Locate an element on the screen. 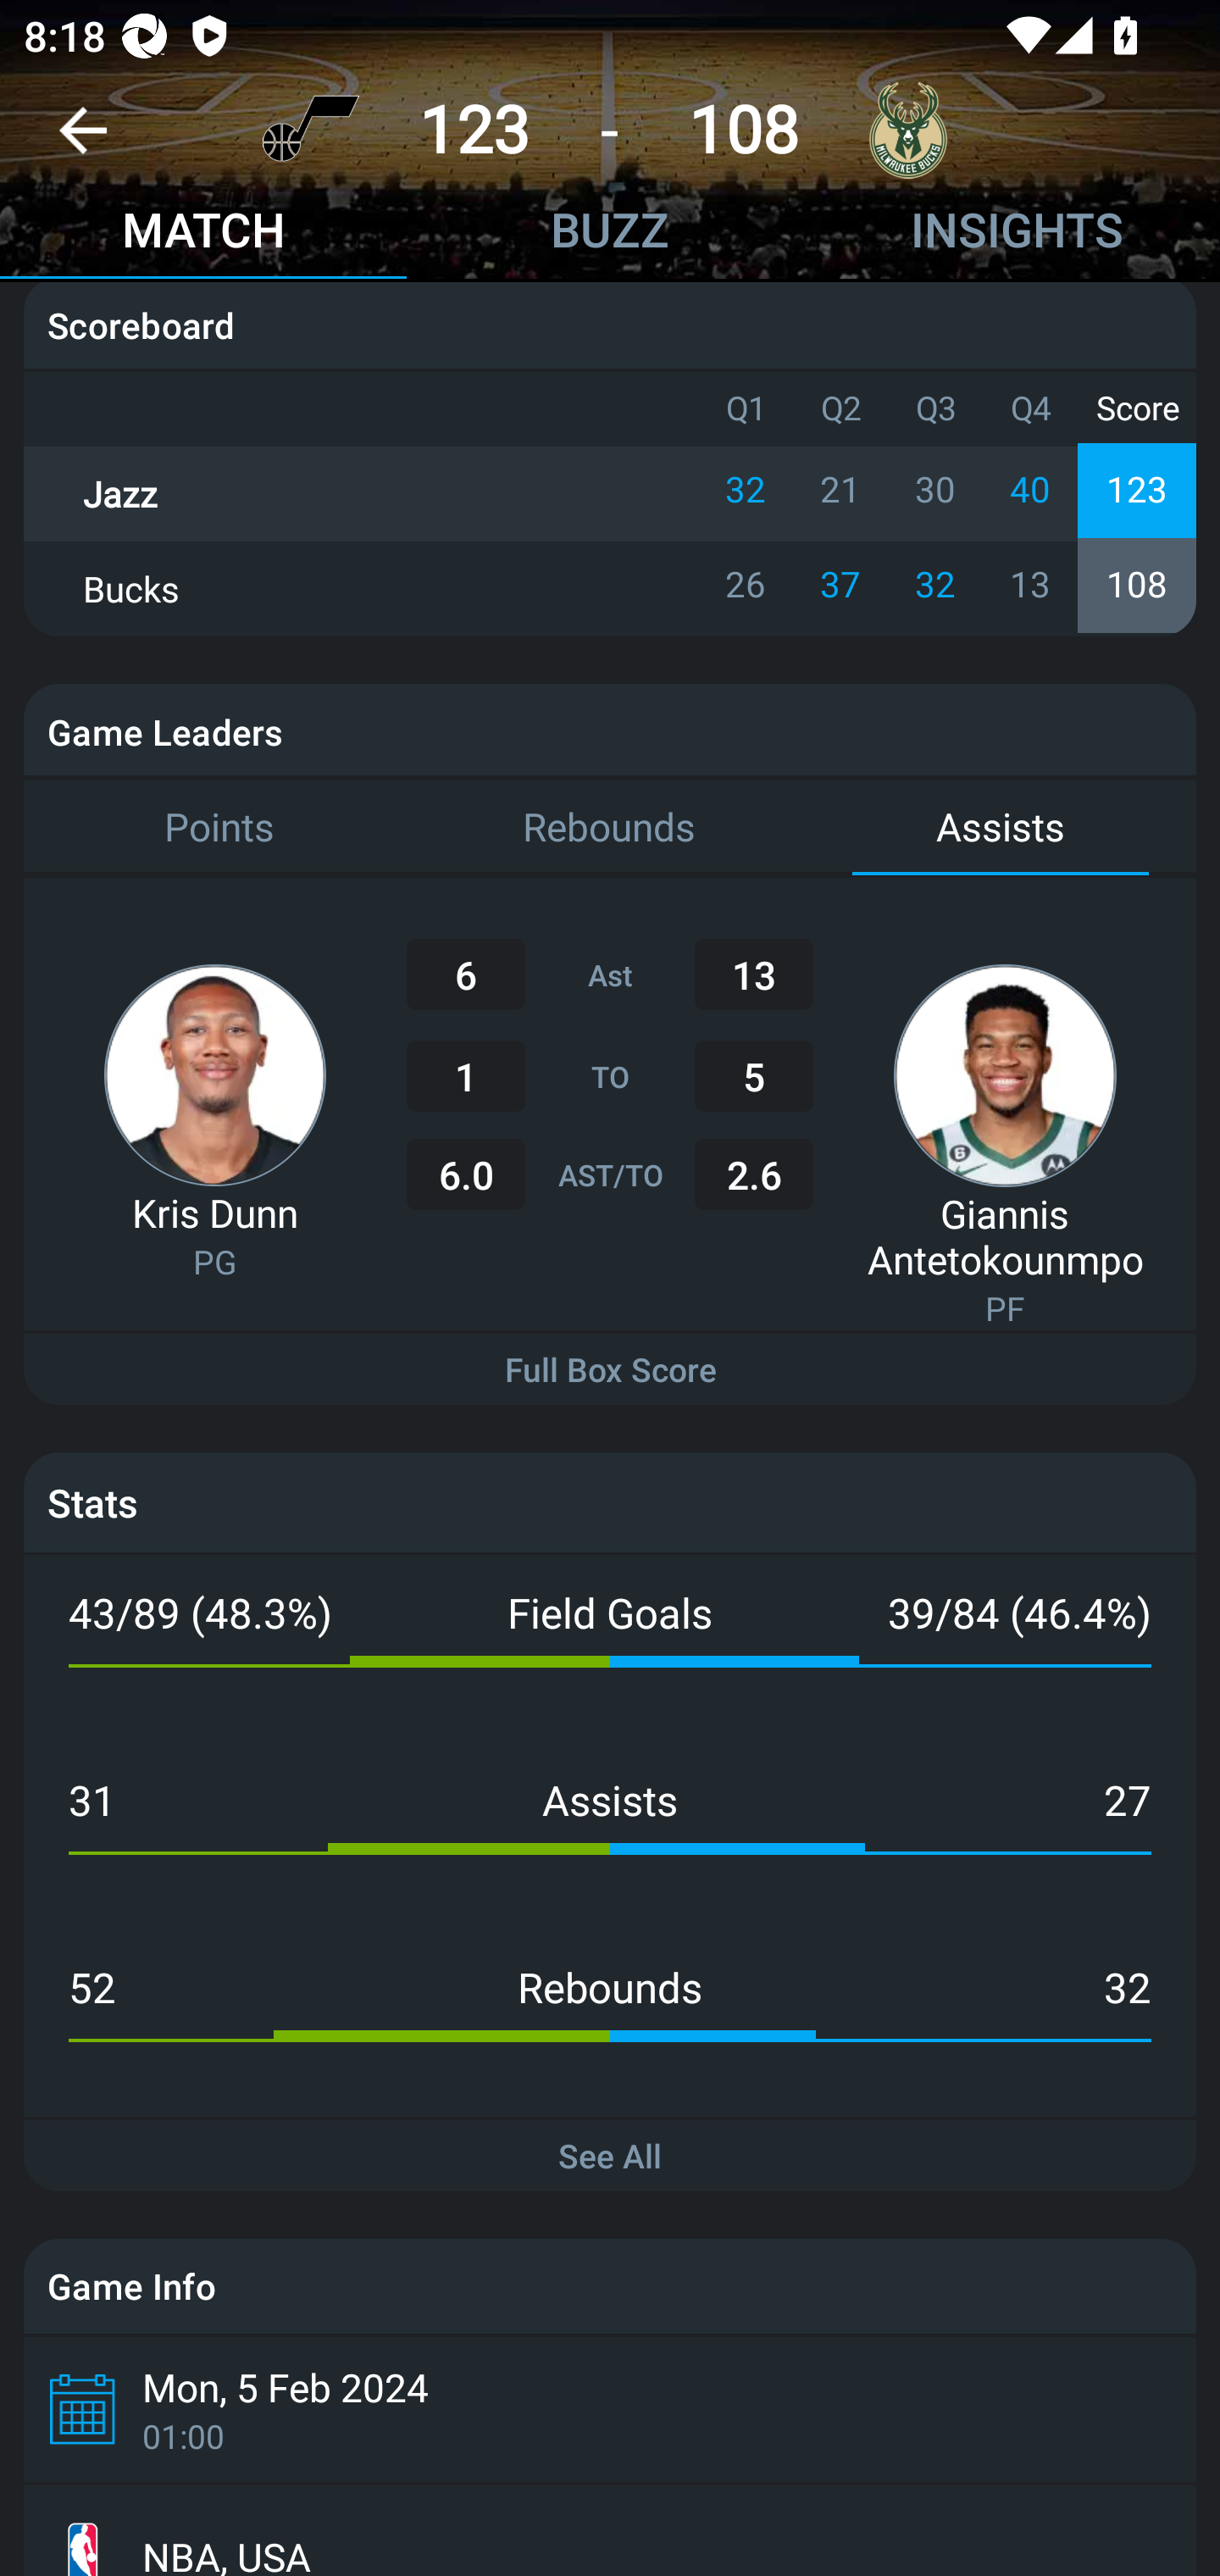 This screenshot has width=1220, height=2576. Game Info is located at coordinates (610, 2286).